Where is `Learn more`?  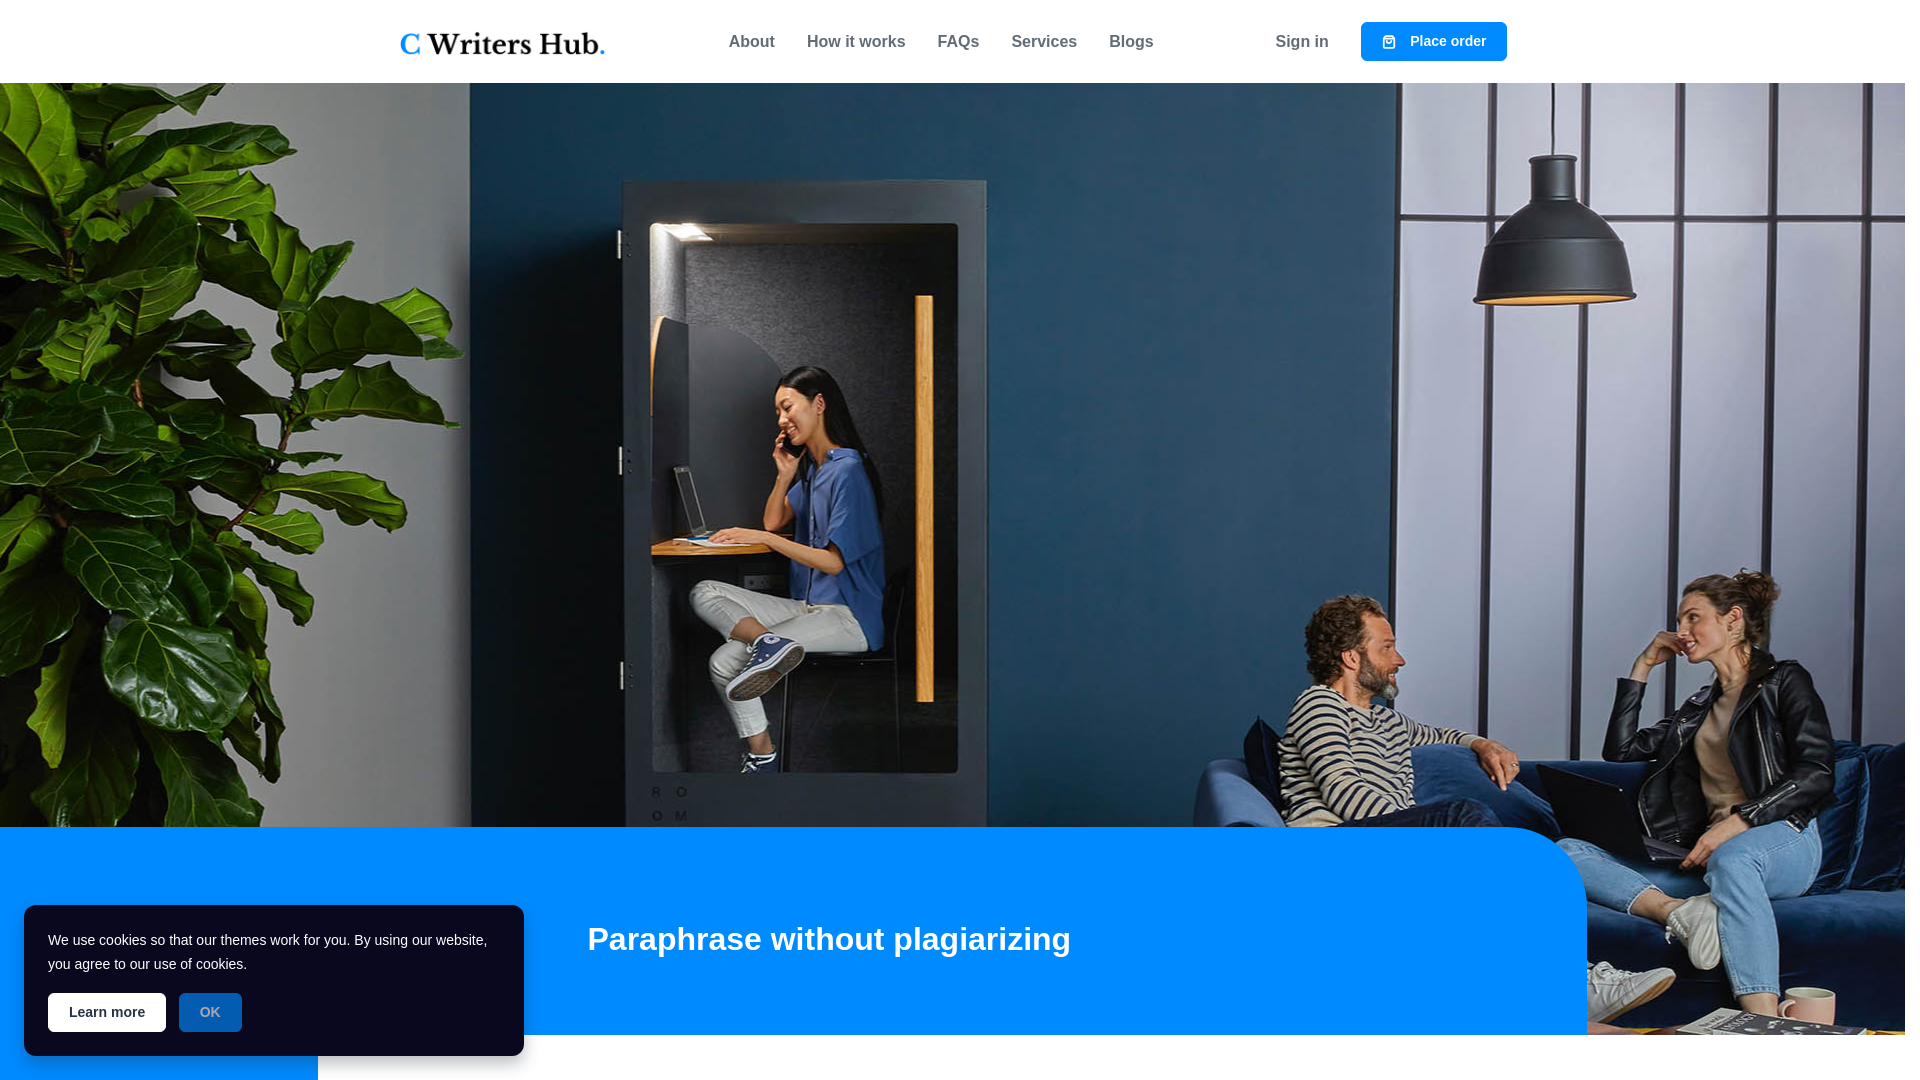
Learn more is located at coordinates (106, 1012).